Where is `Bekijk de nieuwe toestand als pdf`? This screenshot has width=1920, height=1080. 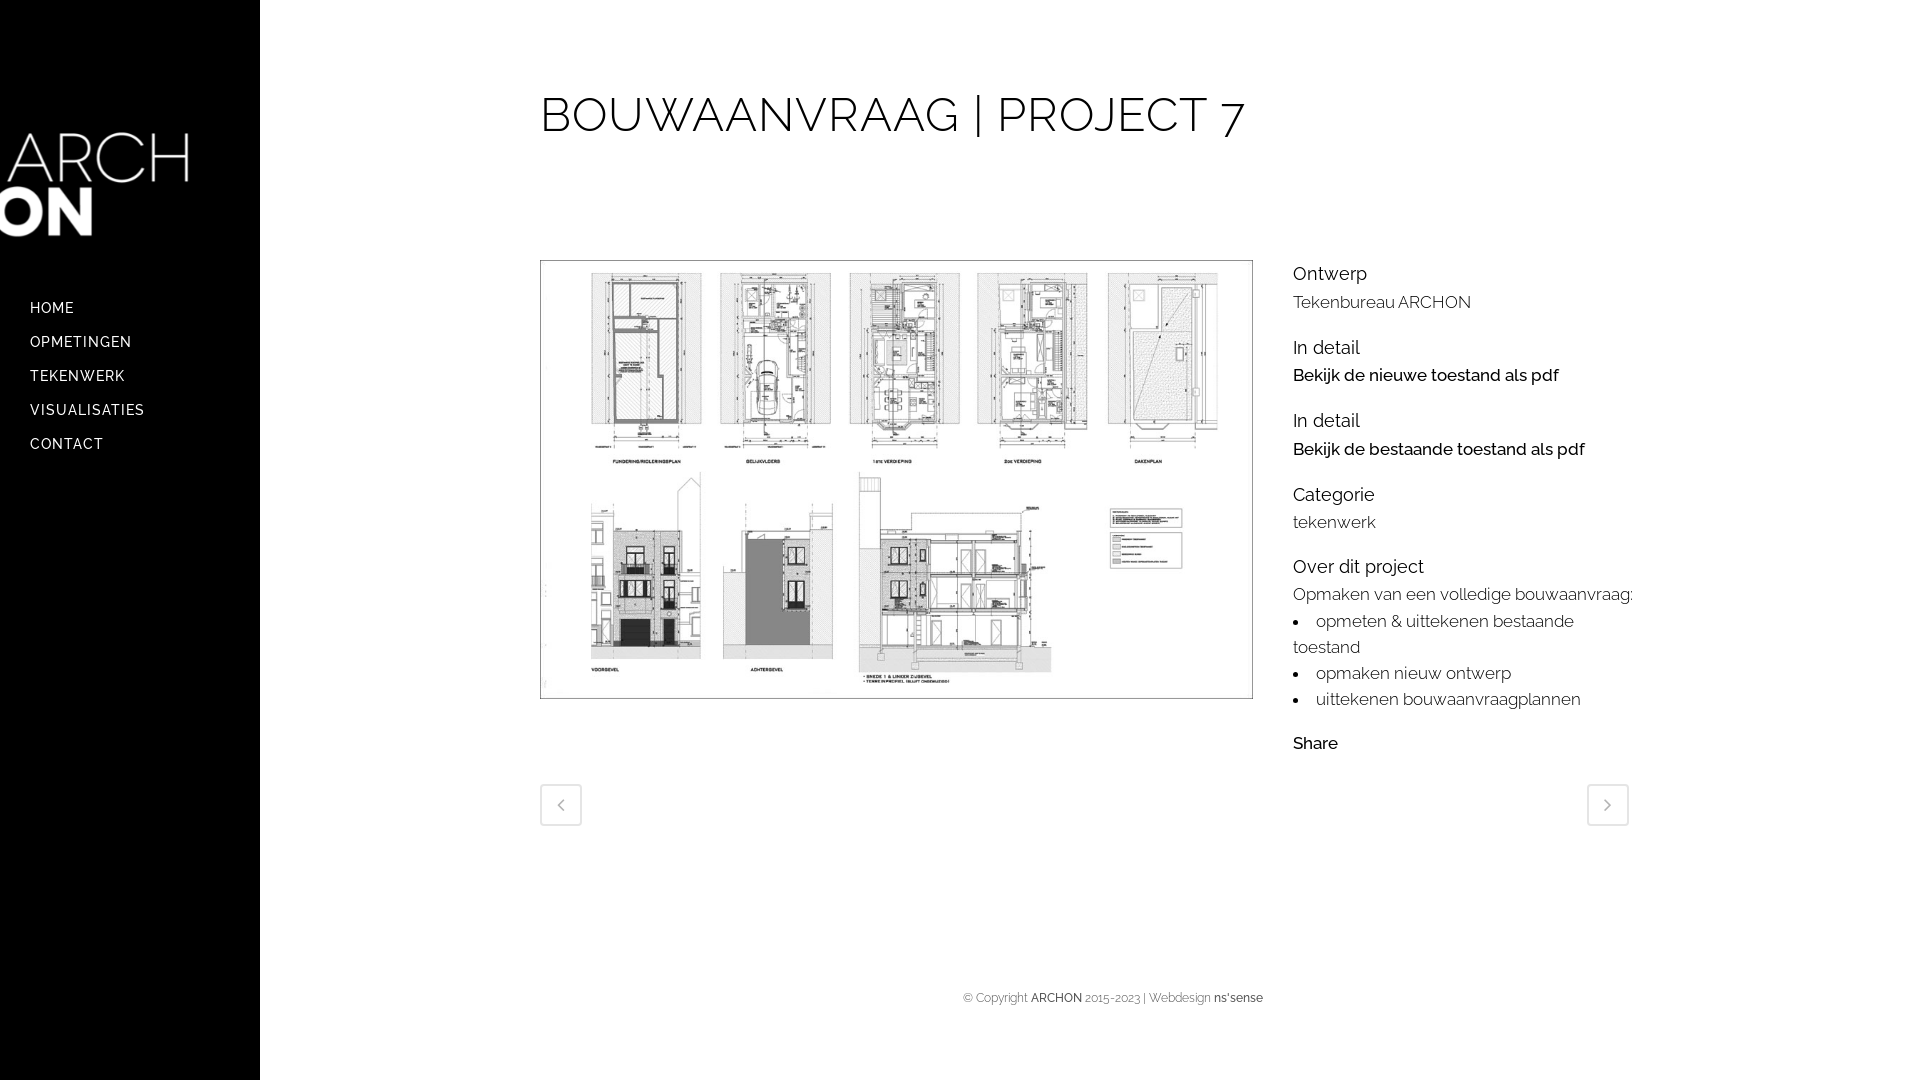 Bekijk de nieuwe toestand als pdf is located at coordinates (1426, 374).